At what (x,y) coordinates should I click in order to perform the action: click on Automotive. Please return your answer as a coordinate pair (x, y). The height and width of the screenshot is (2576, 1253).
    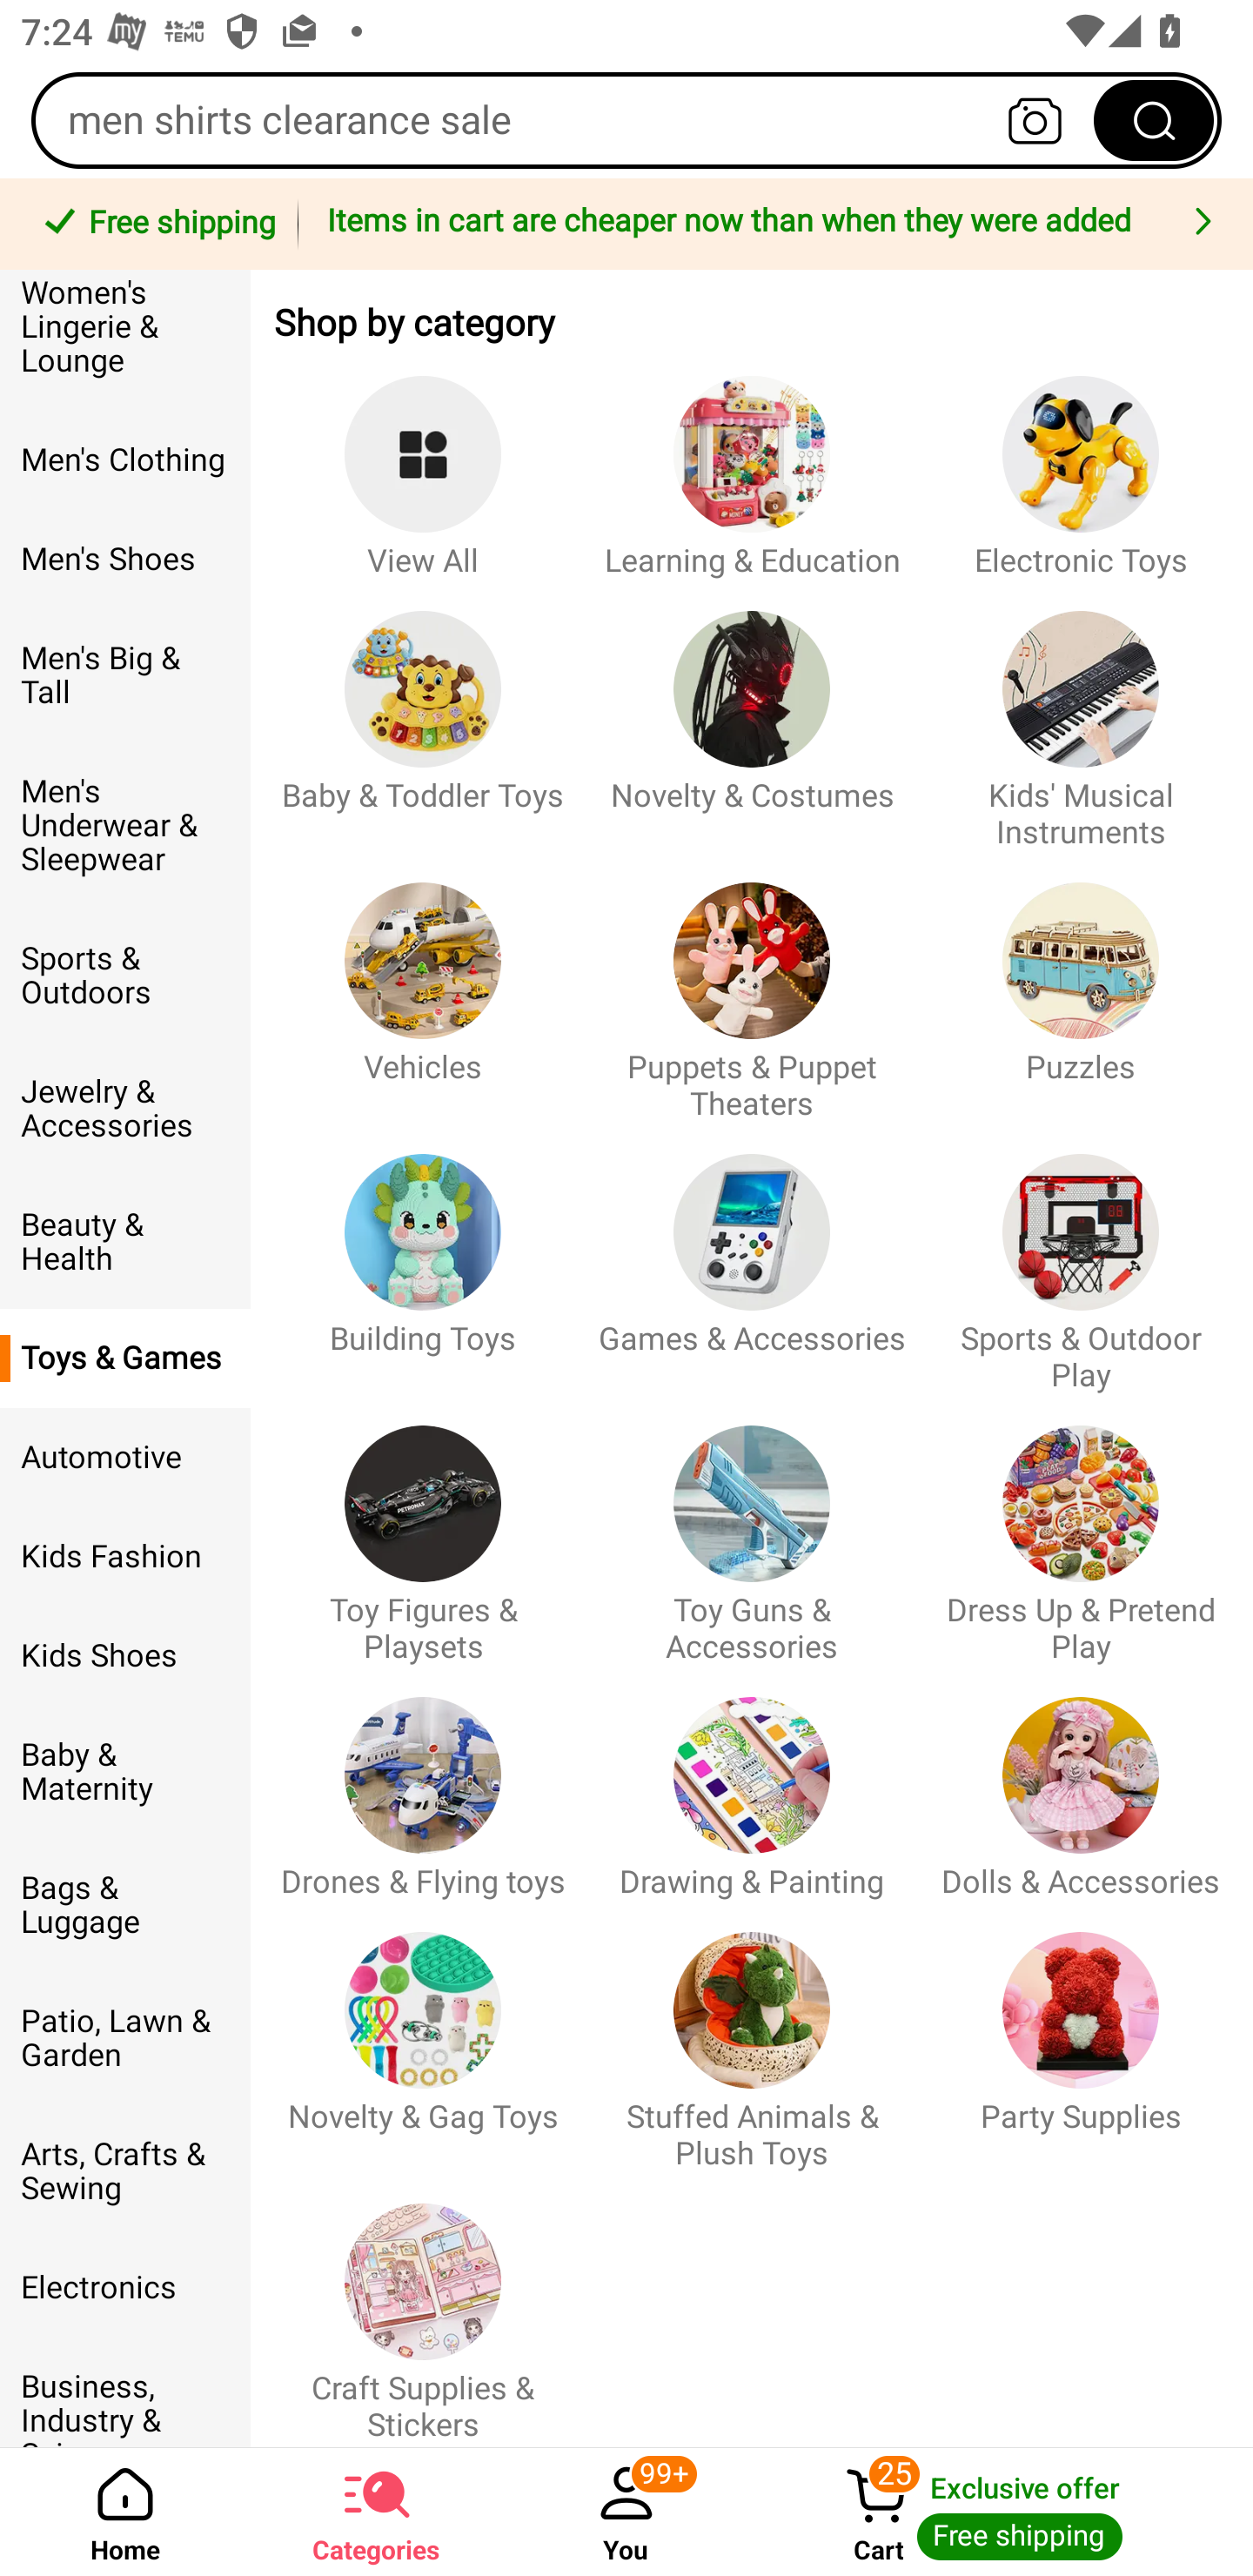
    Looking at the image, I should click on (125, 1458).